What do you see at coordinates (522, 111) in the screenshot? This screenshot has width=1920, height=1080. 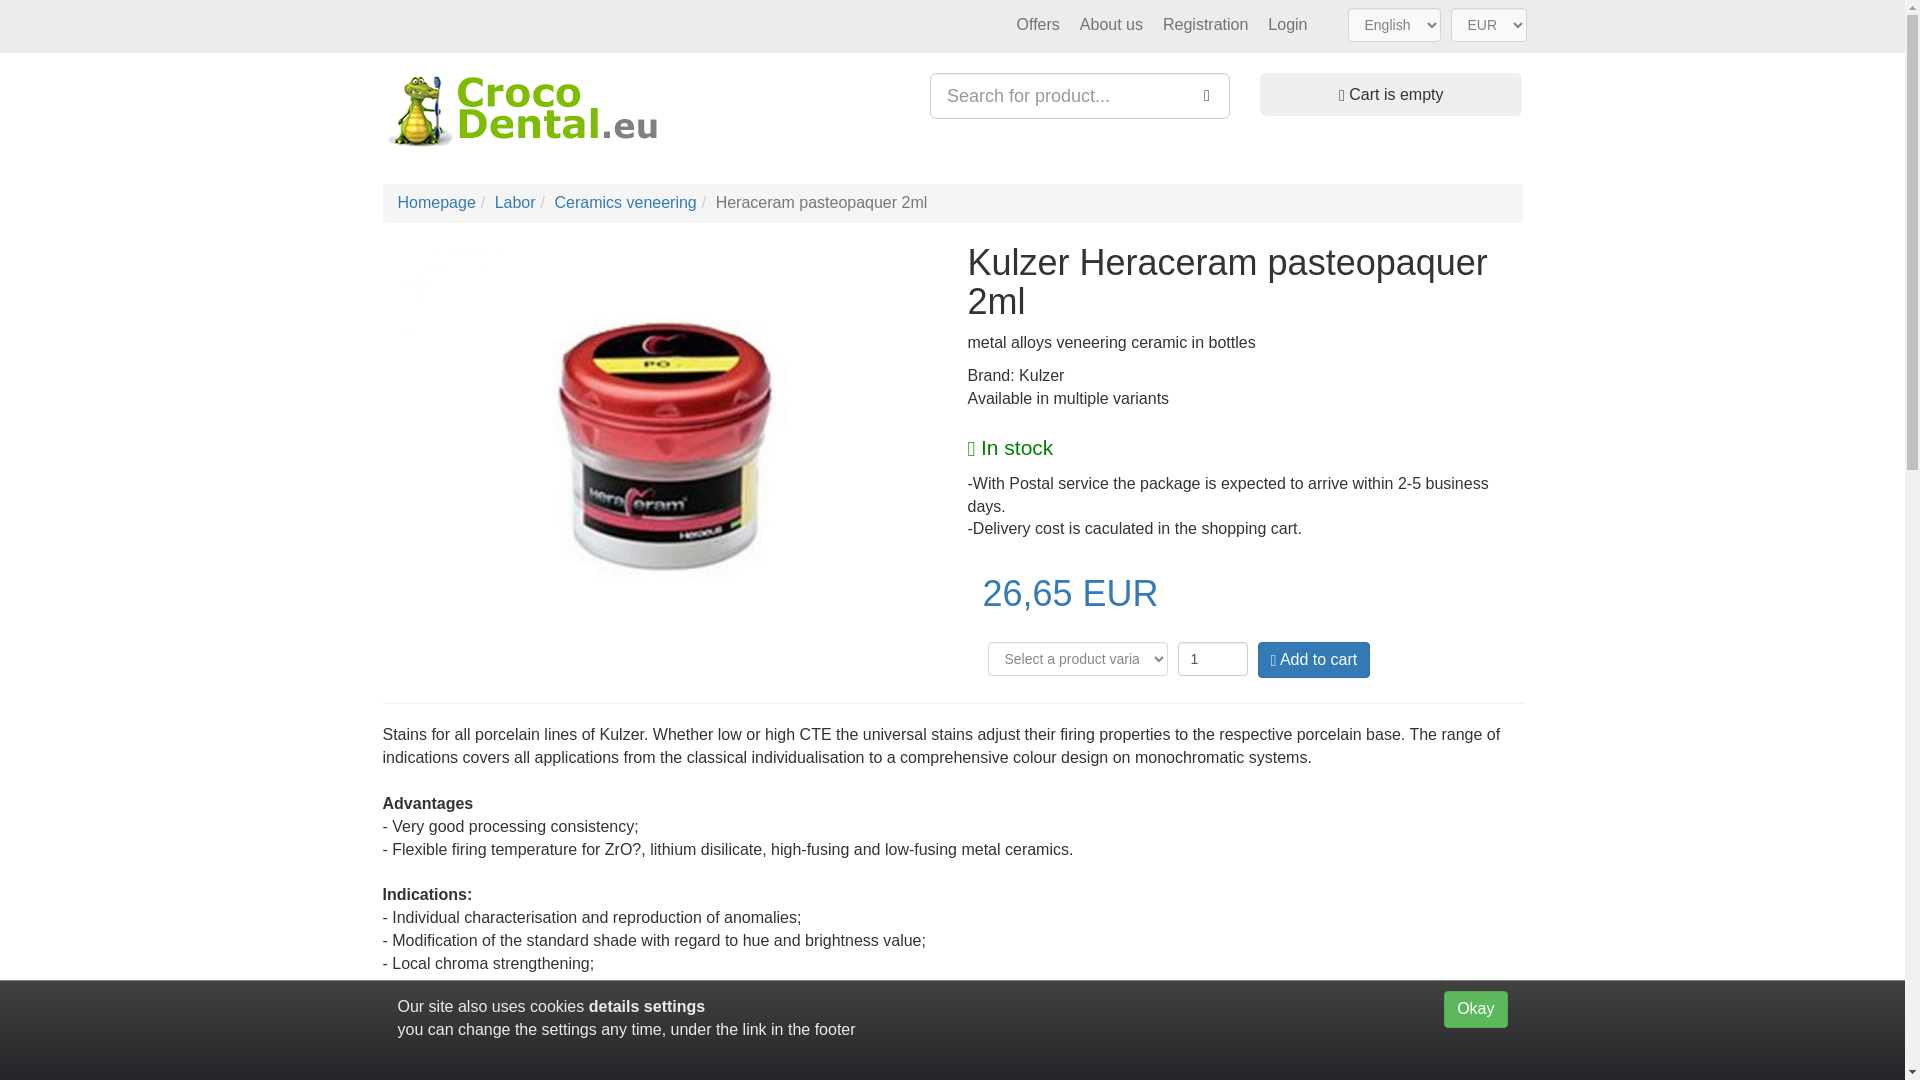 I see `CrocoDental.eu` at bounding box center [522, 111].